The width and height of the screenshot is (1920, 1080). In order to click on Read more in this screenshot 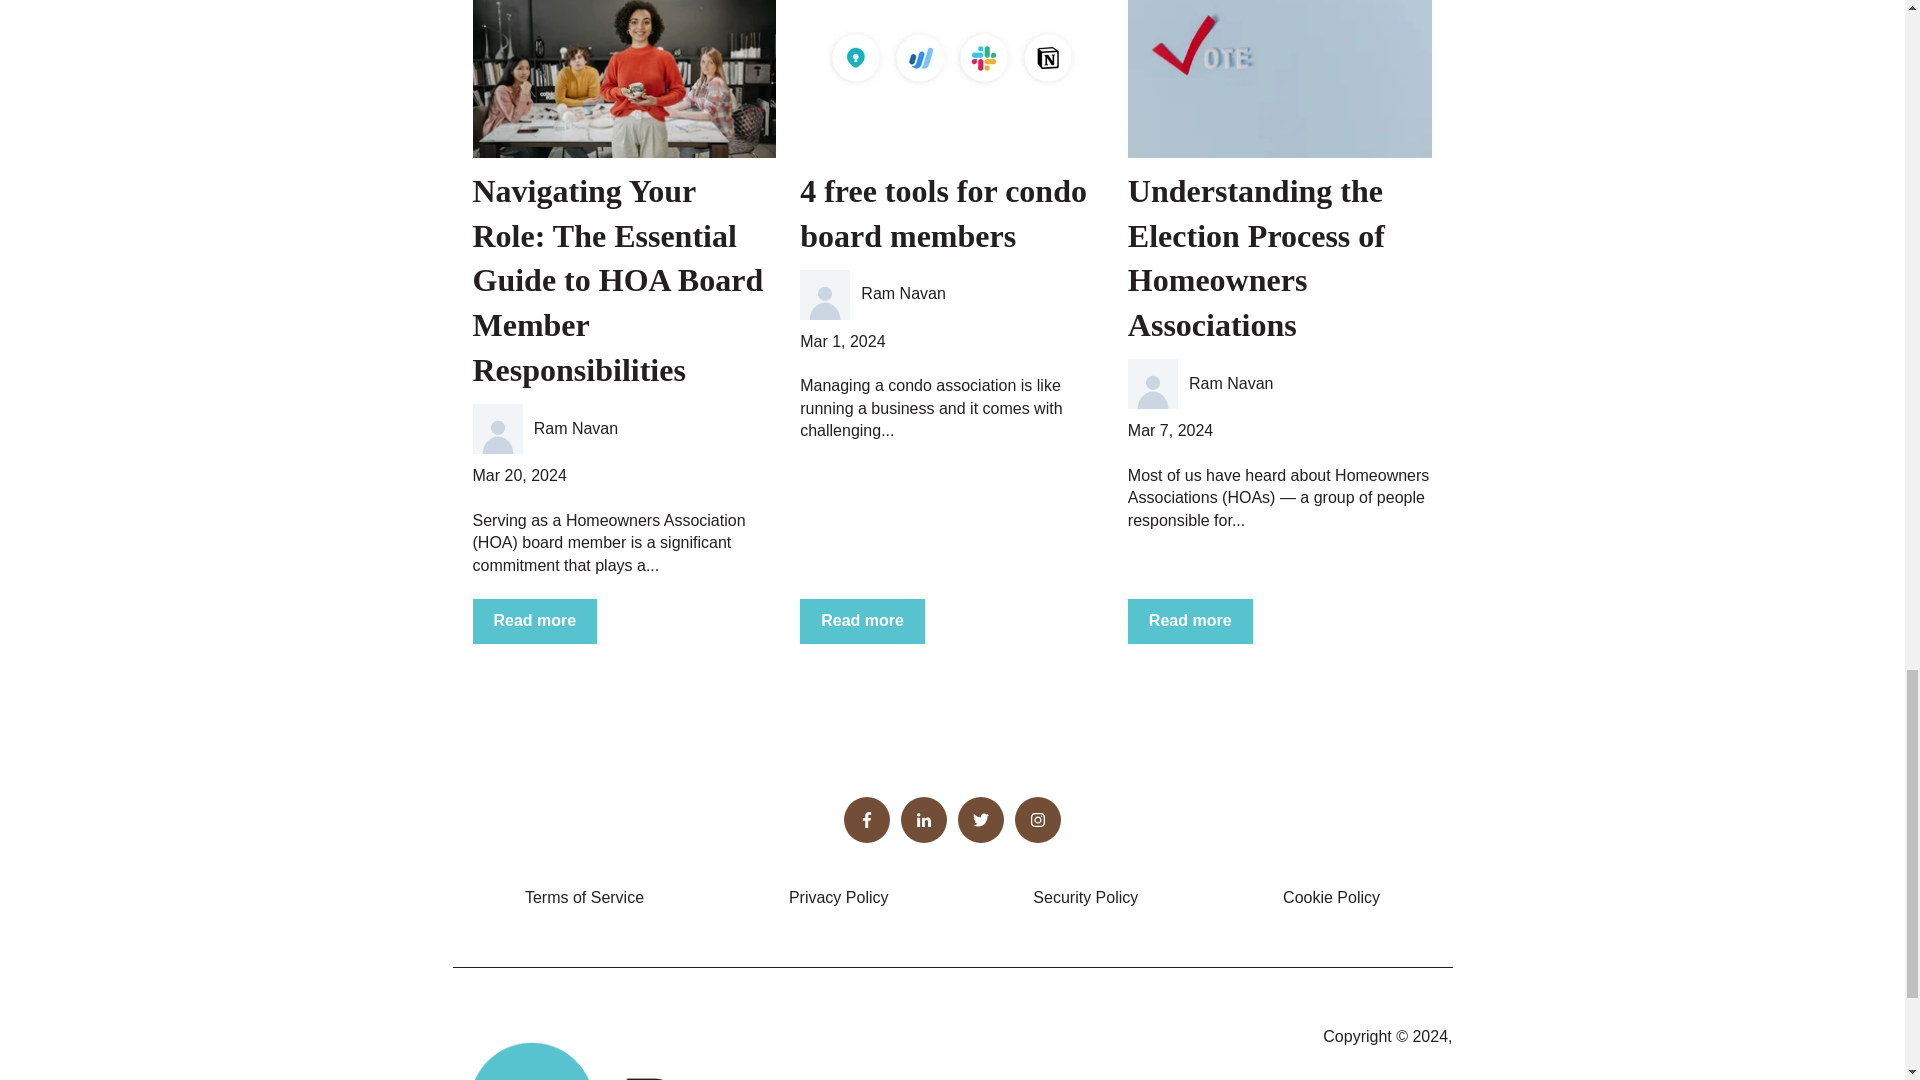, I will do `click(862, 620)`.